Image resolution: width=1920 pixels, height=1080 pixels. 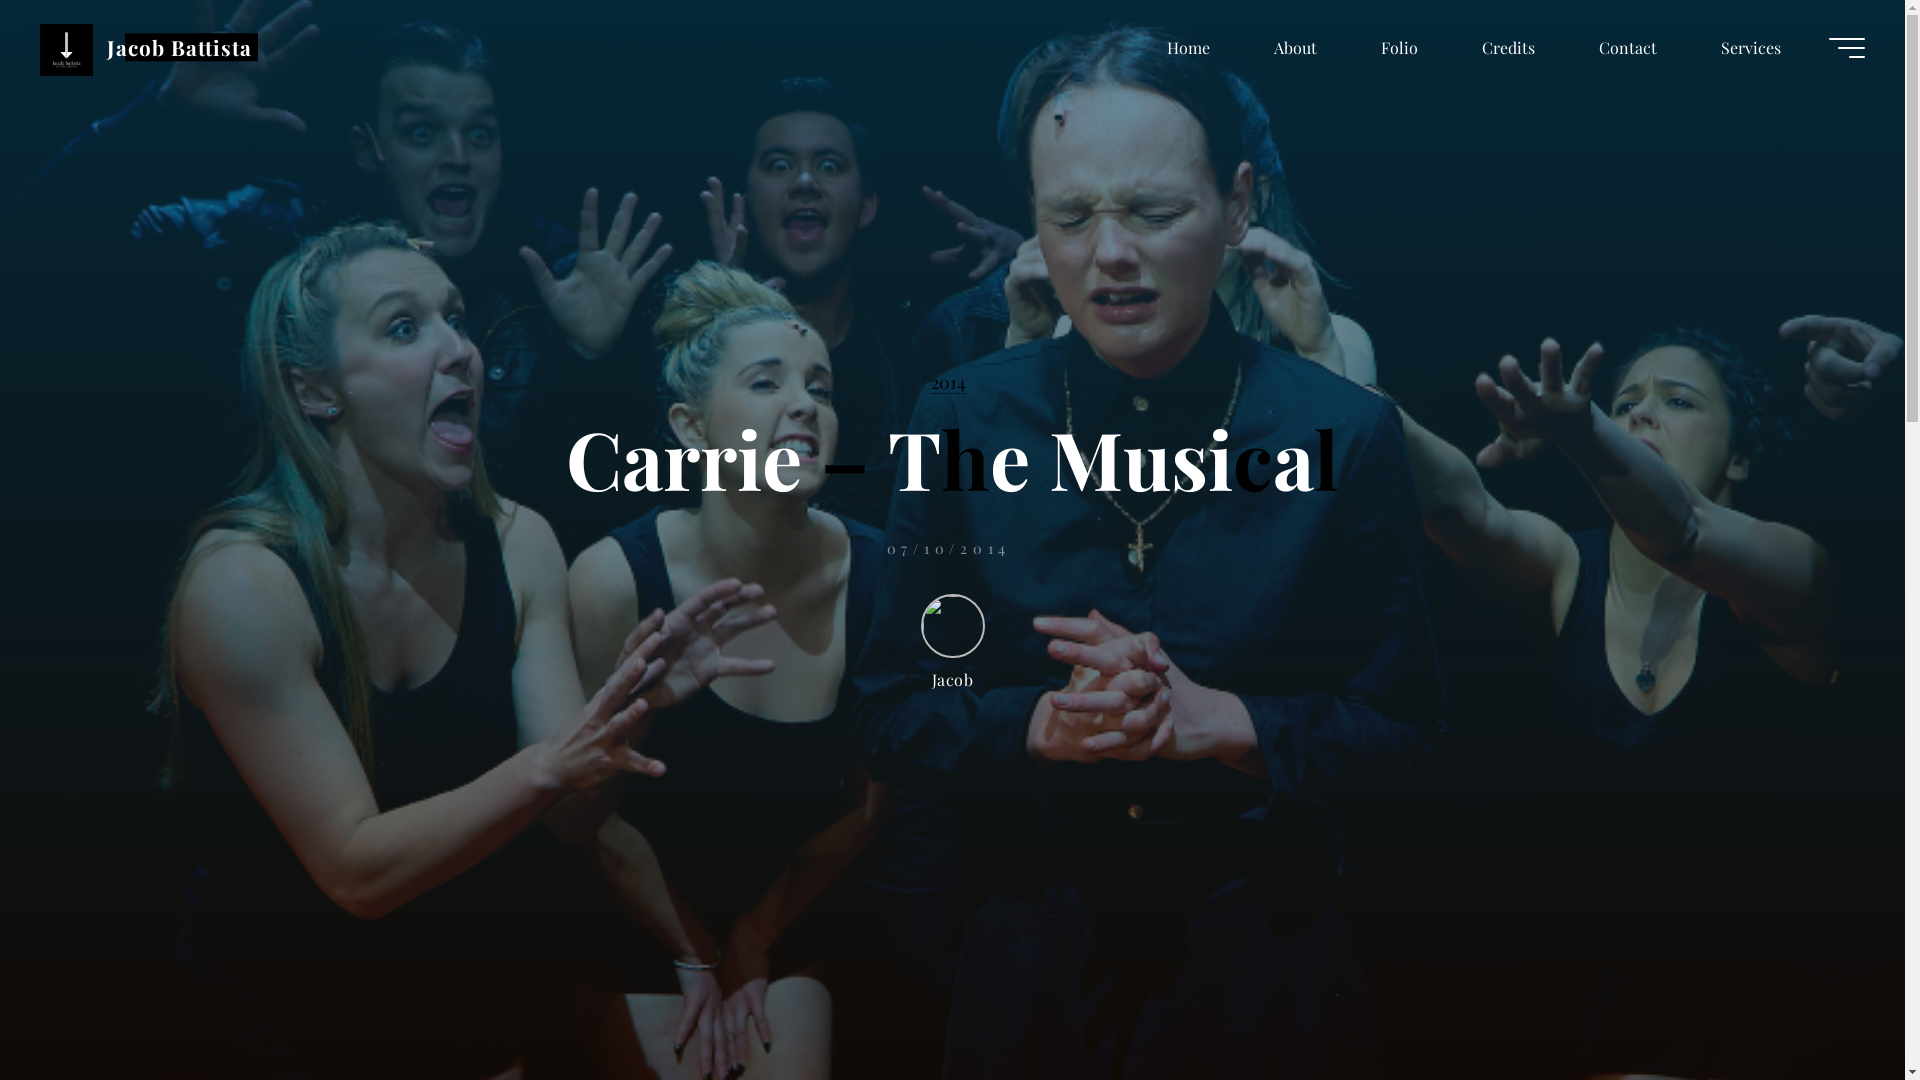 I want to click on 2014, so click(x=948, y=382).